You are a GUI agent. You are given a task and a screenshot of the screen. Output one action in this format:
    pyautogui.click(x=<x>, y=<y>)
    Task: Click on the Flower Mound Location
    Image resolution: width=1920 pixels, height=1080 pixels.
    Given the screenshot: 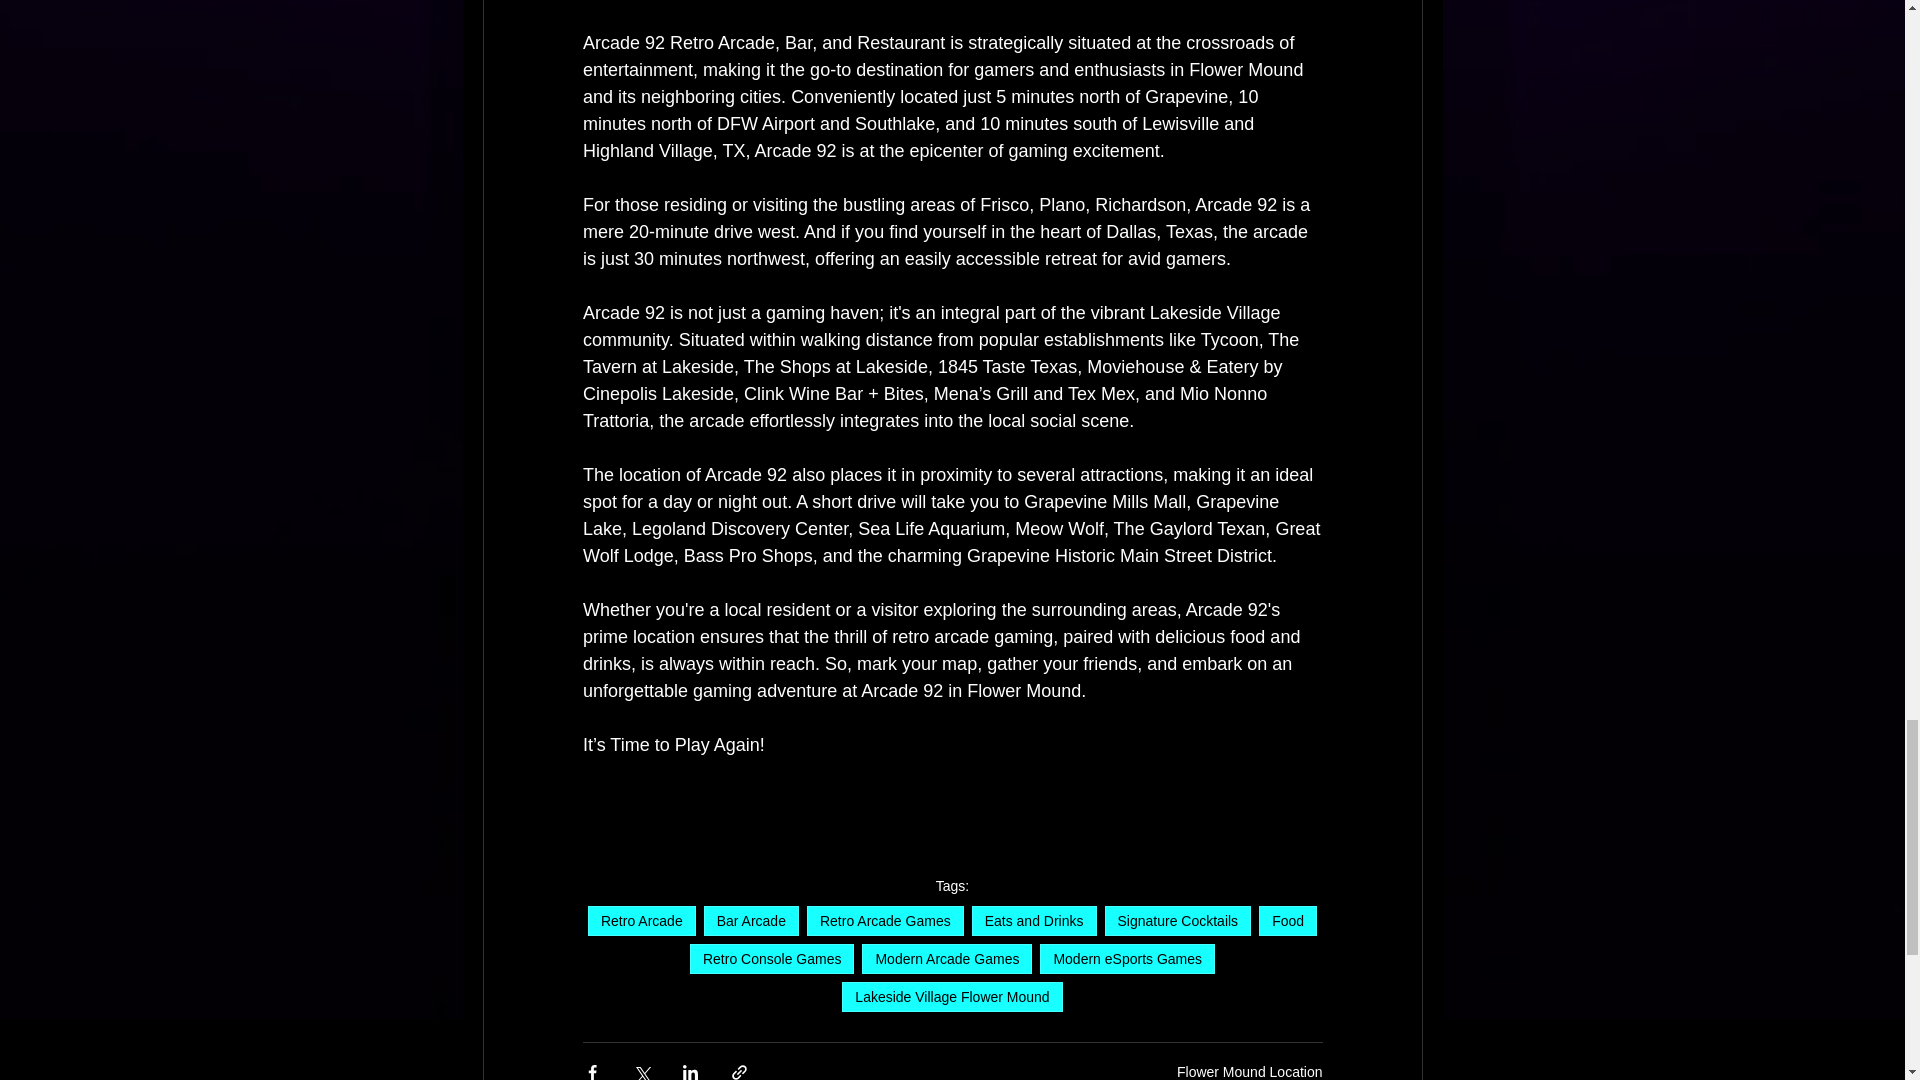 What is the action you would take?
    pyautogui.click(x=1249, y=1072)
    